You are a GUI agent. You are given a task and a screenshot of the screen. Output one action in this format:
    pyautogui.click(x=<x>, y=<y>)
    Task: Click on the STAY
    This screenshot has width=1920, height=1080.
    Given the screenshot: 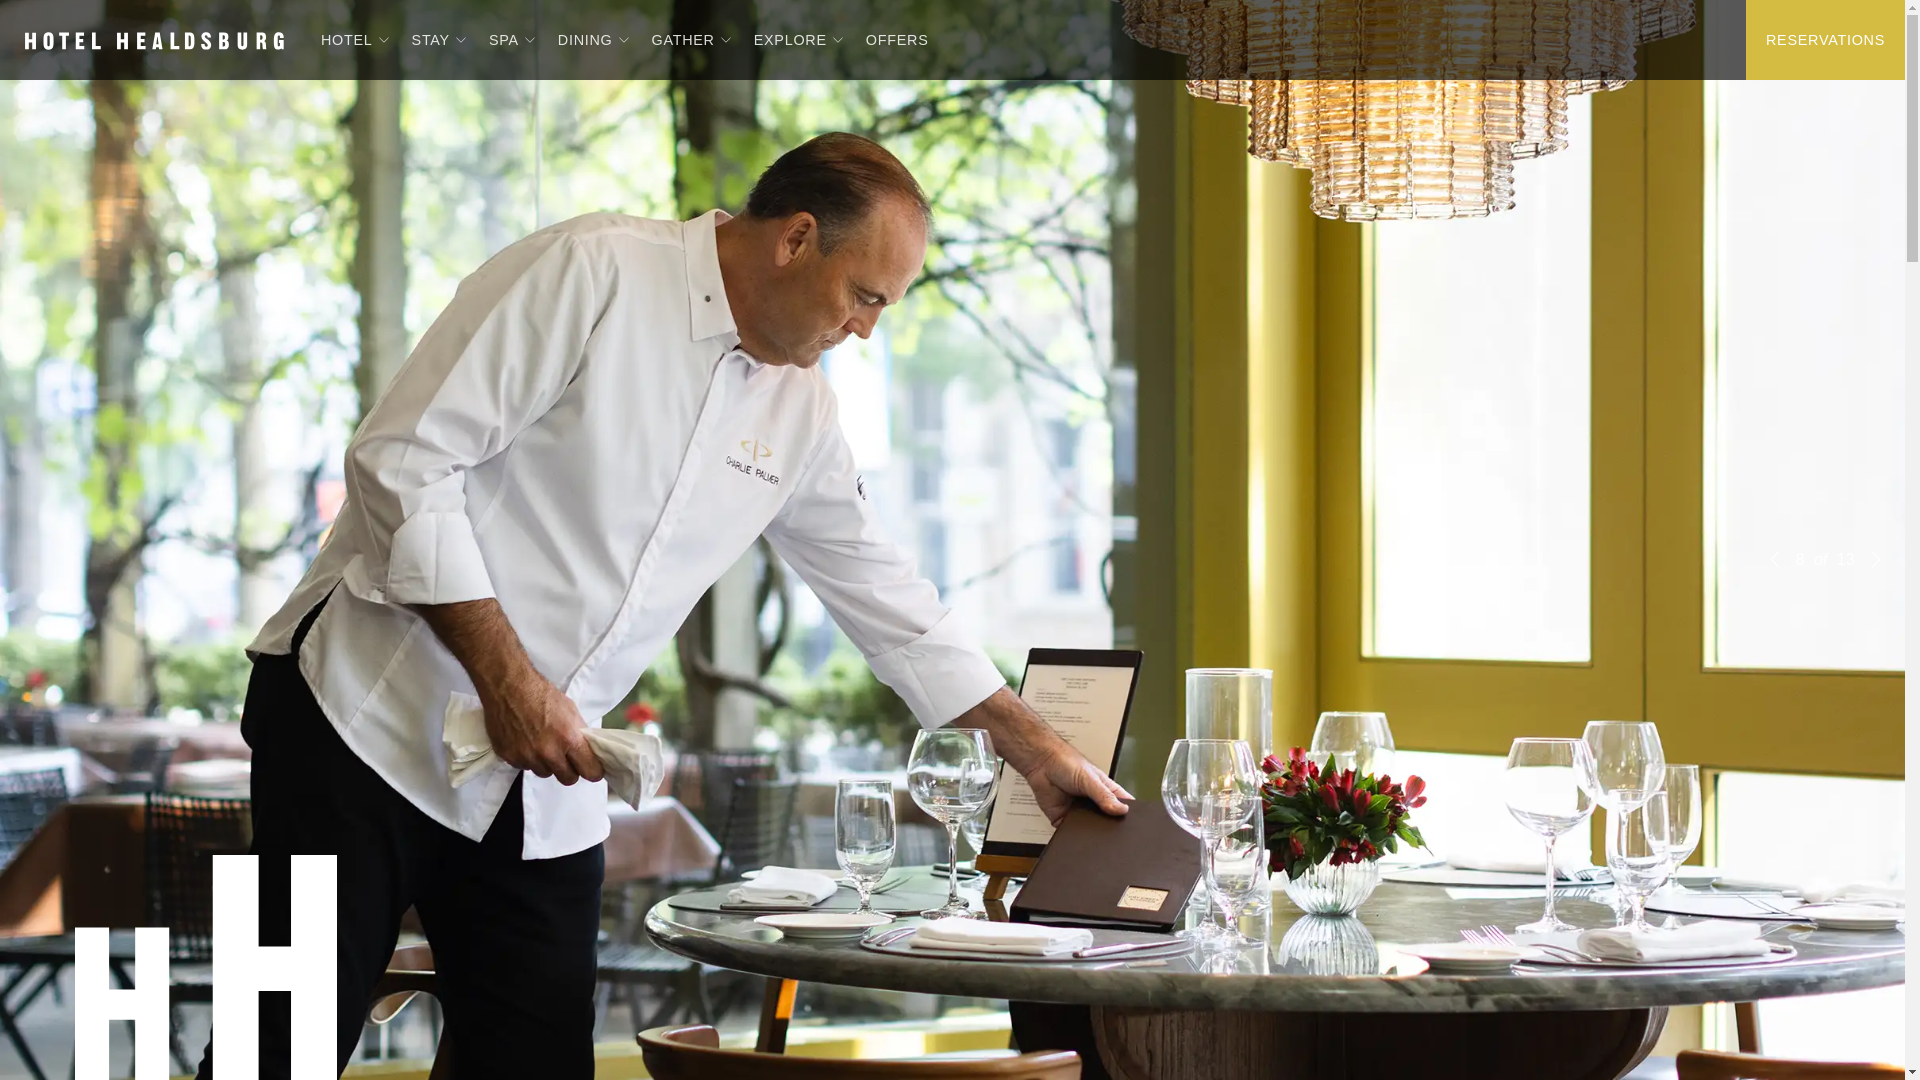 What is the action you would take?
    pyautogui.click(x=423, y=40)
    